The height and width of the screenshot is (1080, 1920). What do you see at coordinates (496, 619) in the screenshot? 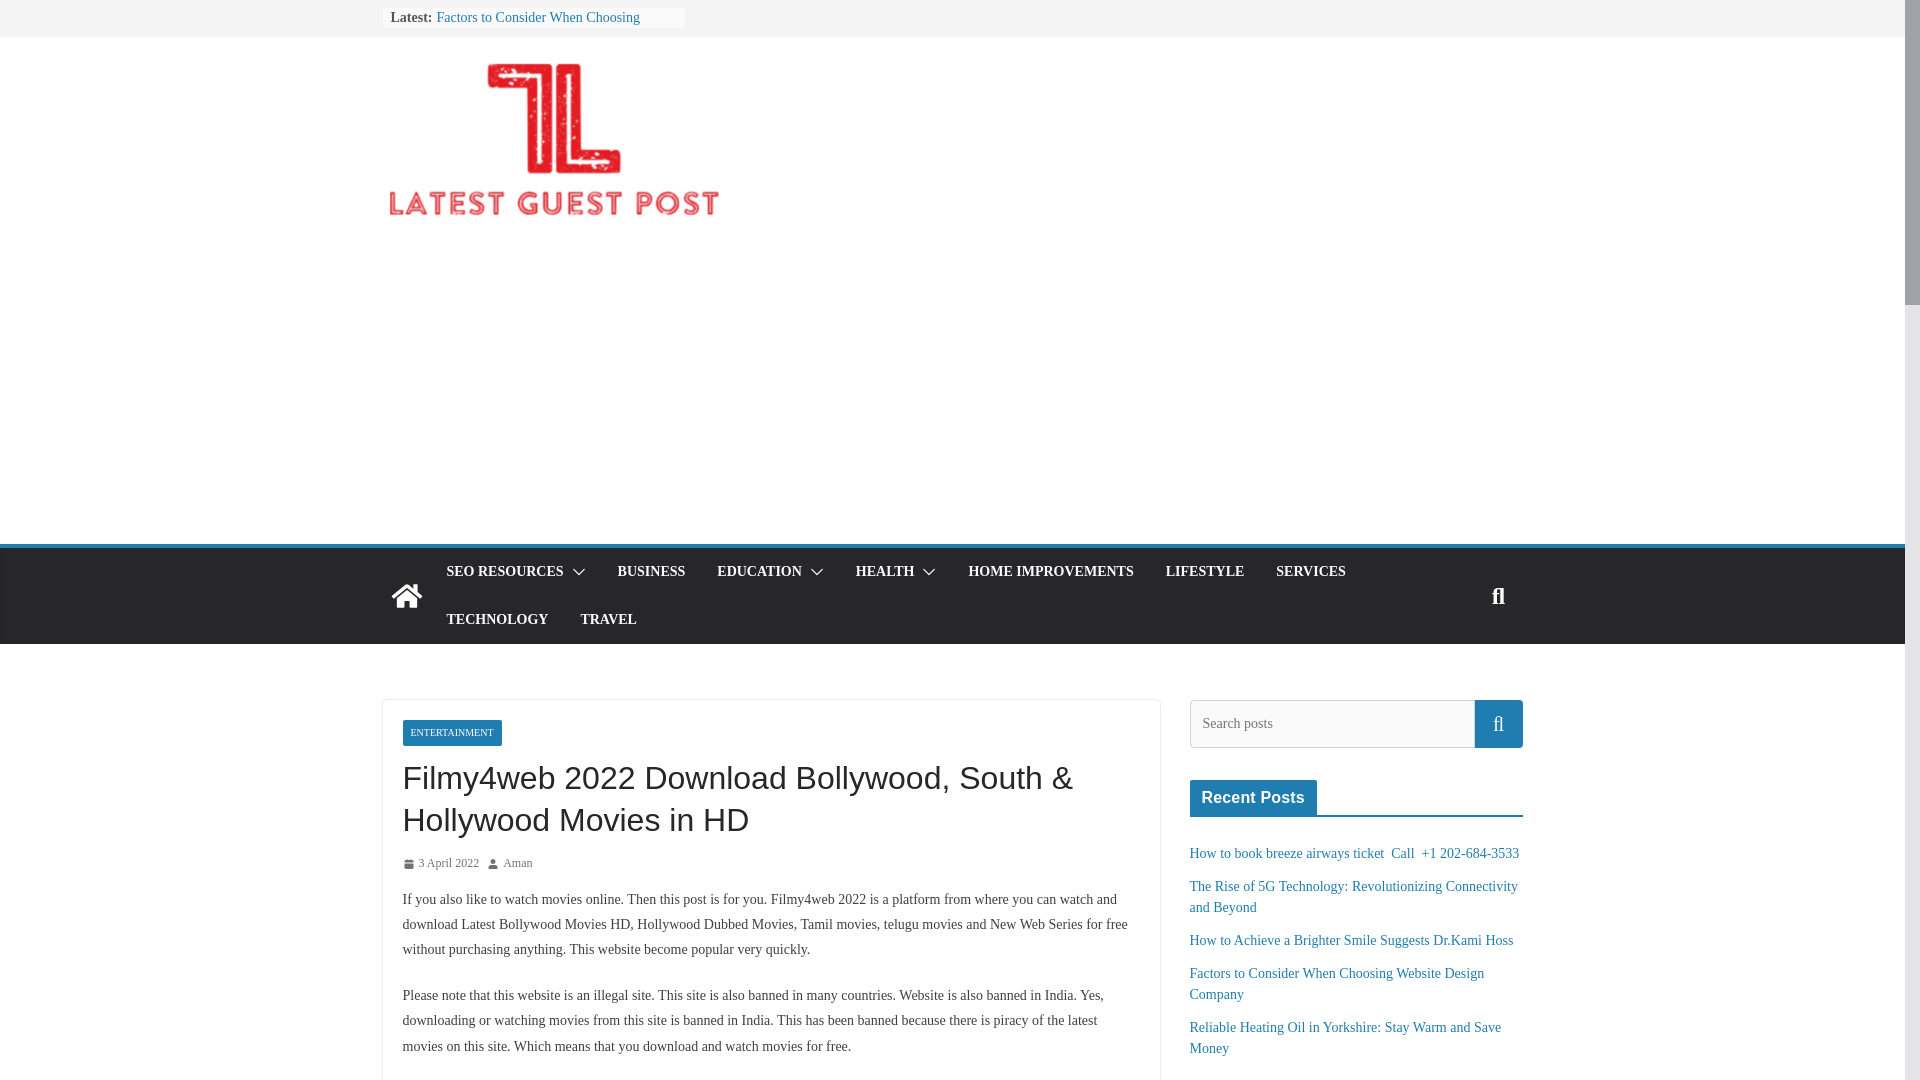
I see `TECHNOLOGY` at bounding box center [496, 619].